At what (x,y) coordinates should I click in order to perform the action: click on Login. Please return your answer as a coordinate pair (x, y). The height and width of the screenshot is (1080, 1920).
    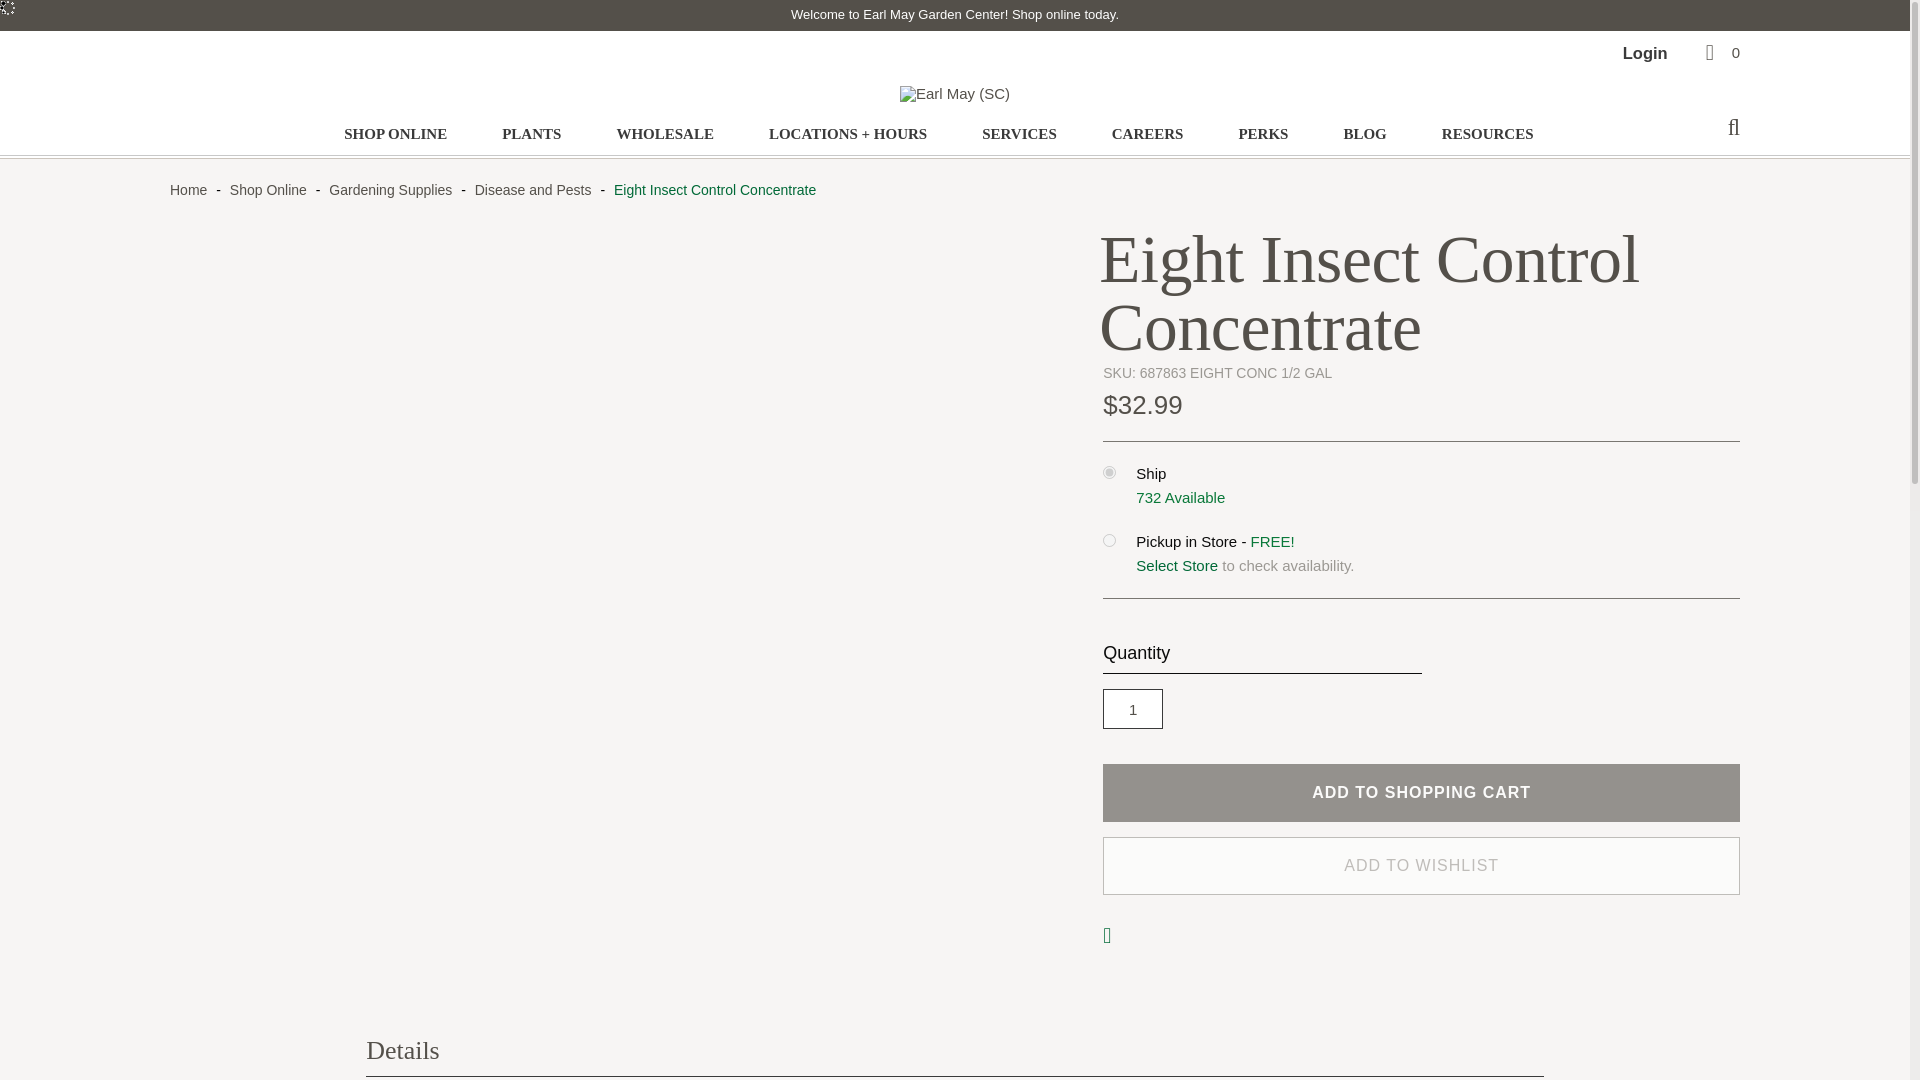
    Looking at the image, I should click on (1646, 52).